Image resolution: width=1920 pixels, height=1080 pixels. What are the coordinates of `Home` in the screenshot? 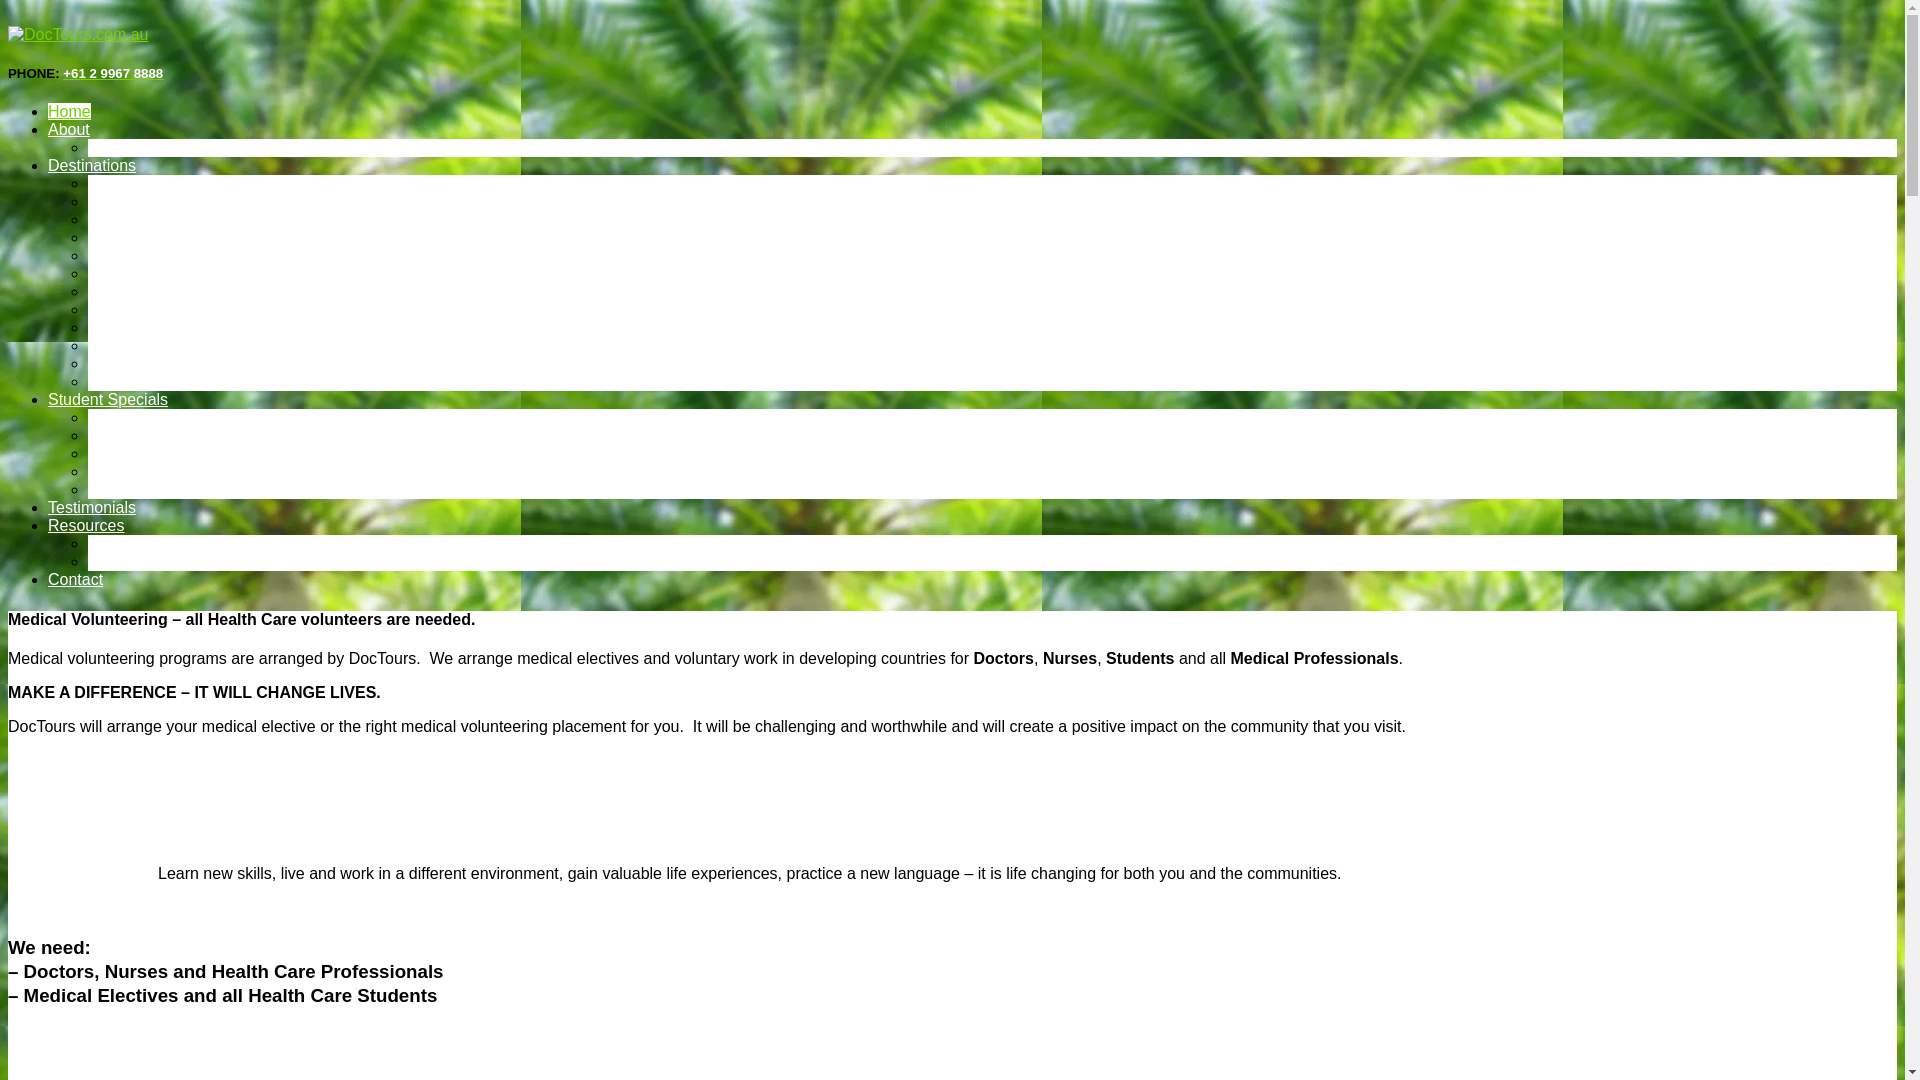 It's located at (70, 112).